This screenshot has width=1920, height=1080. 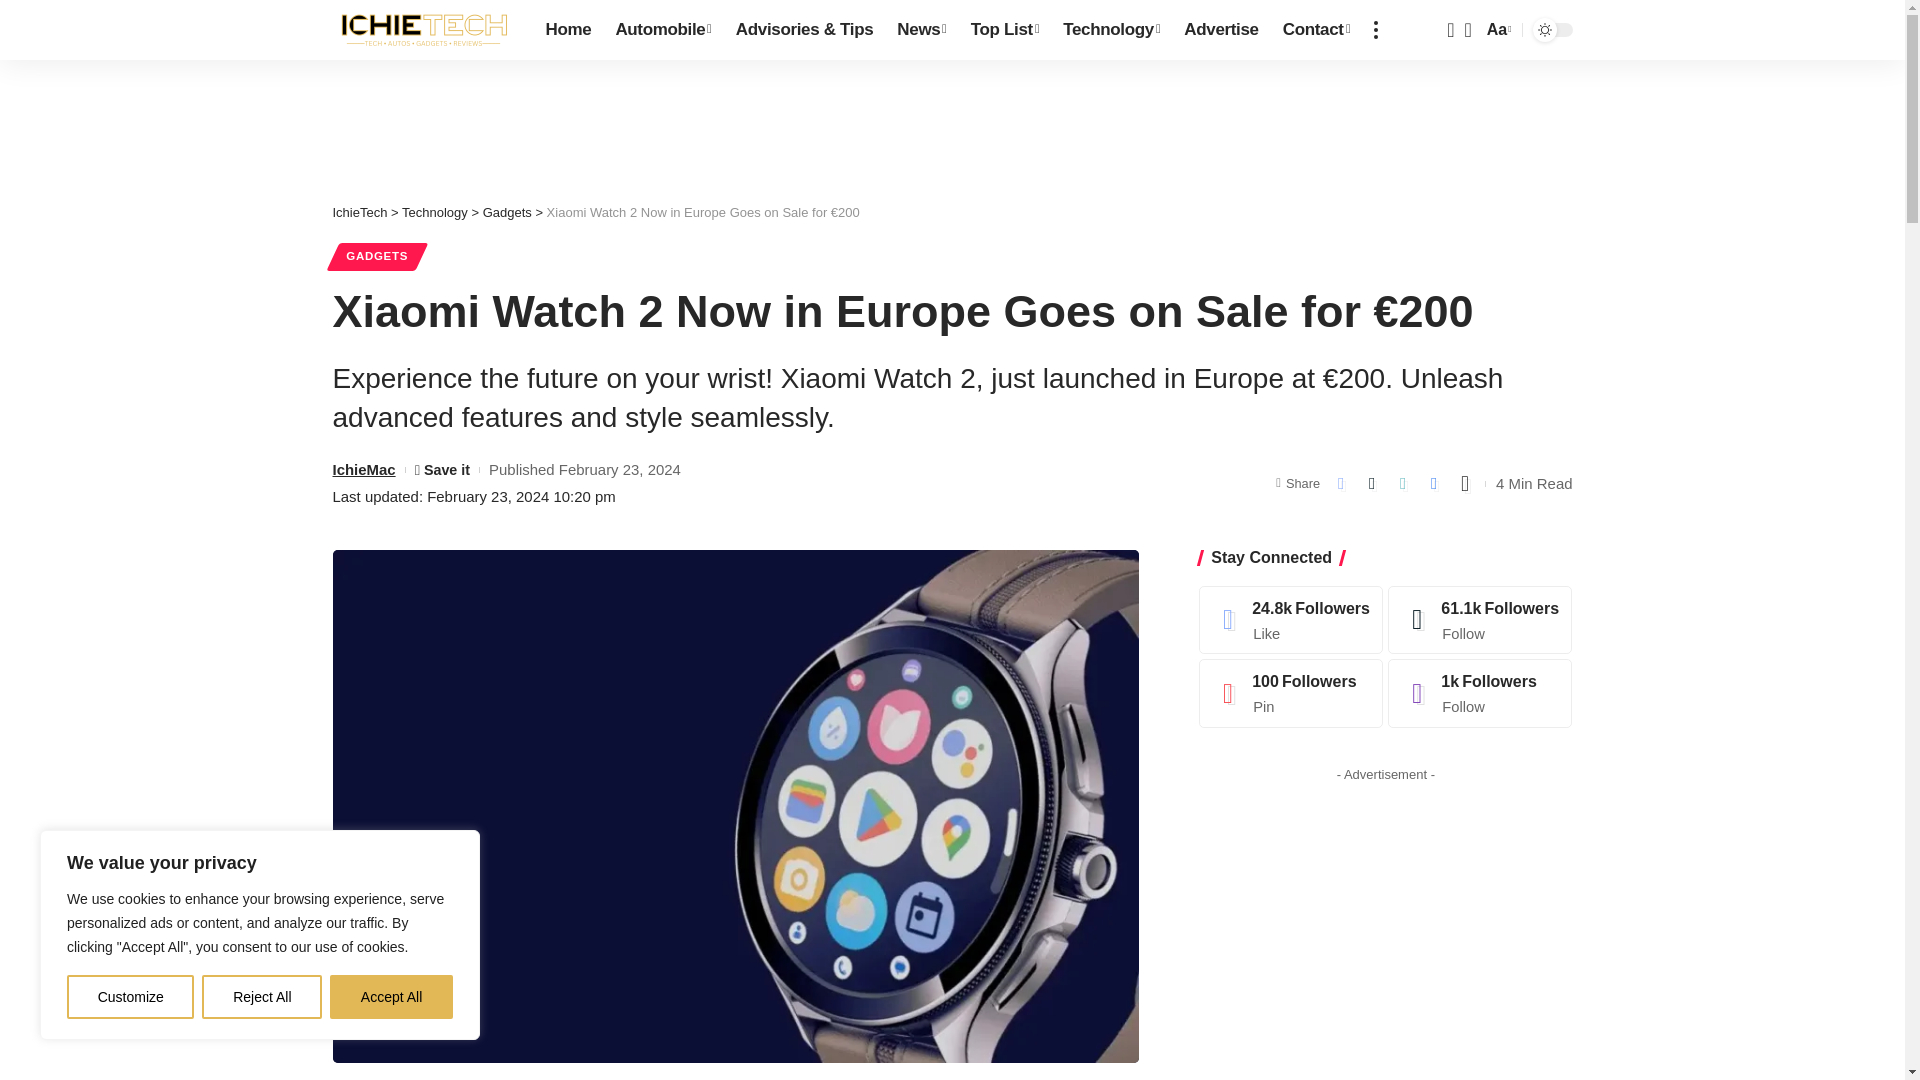 I want to click on Customize, so click(x=130, y=997).